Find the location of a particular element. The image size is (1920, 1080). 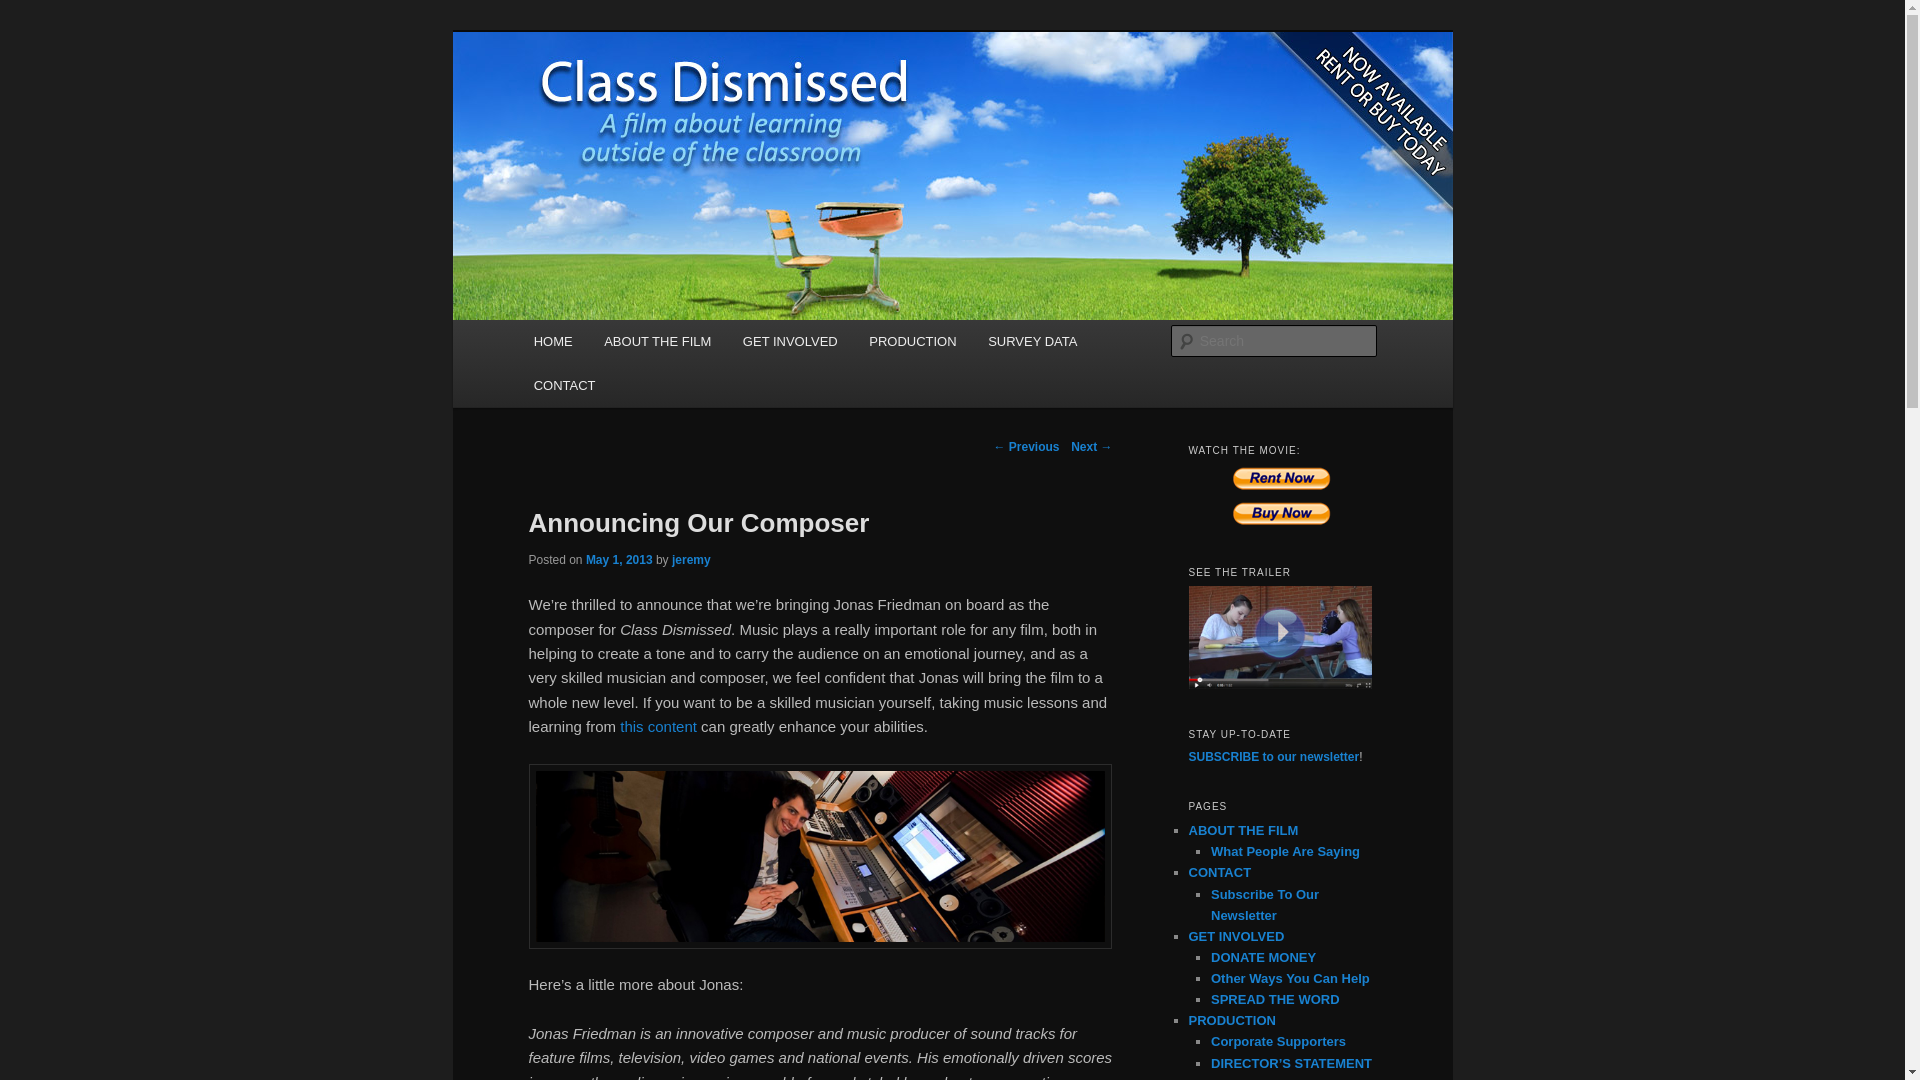

jonasbio is located at coordinates (820, 856).